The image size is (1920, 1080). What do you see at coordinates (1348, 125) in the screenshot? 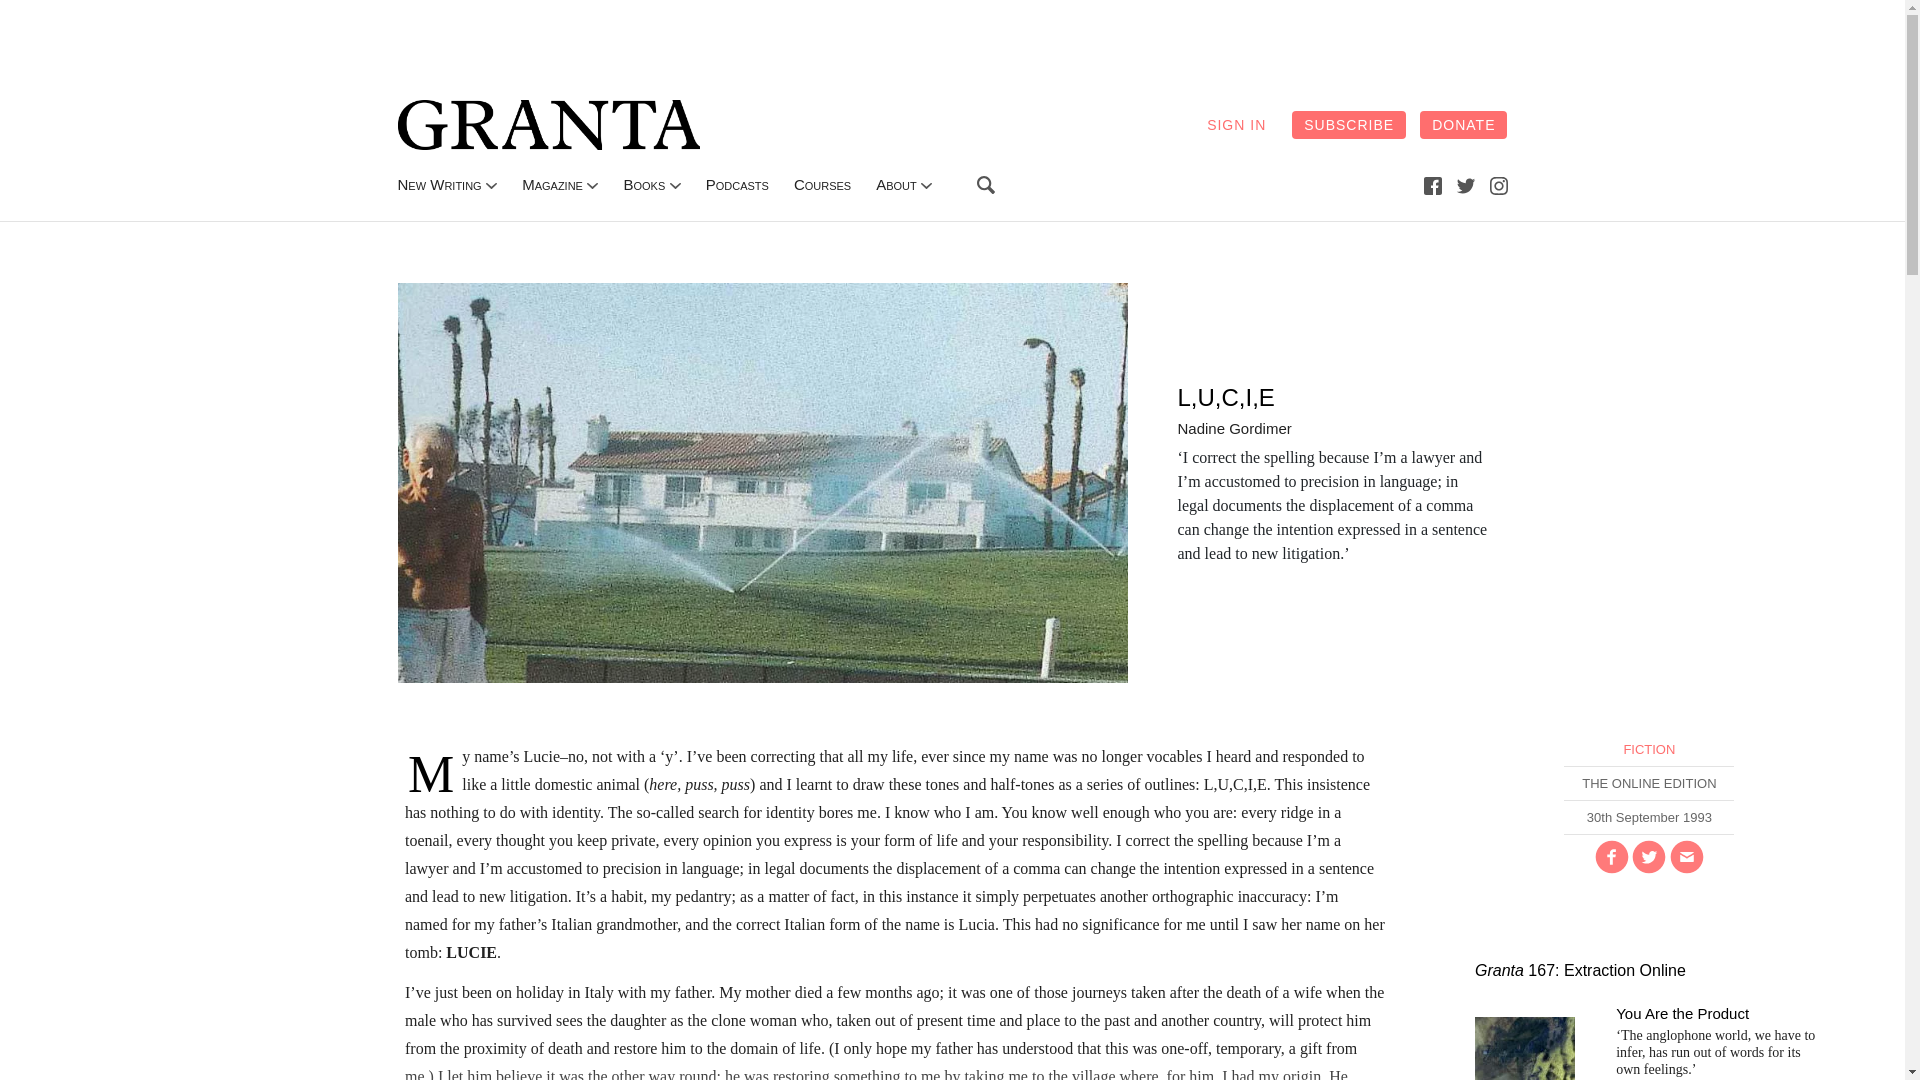
I see `SUBSCRIBE` at bounding box center [1348, 125].